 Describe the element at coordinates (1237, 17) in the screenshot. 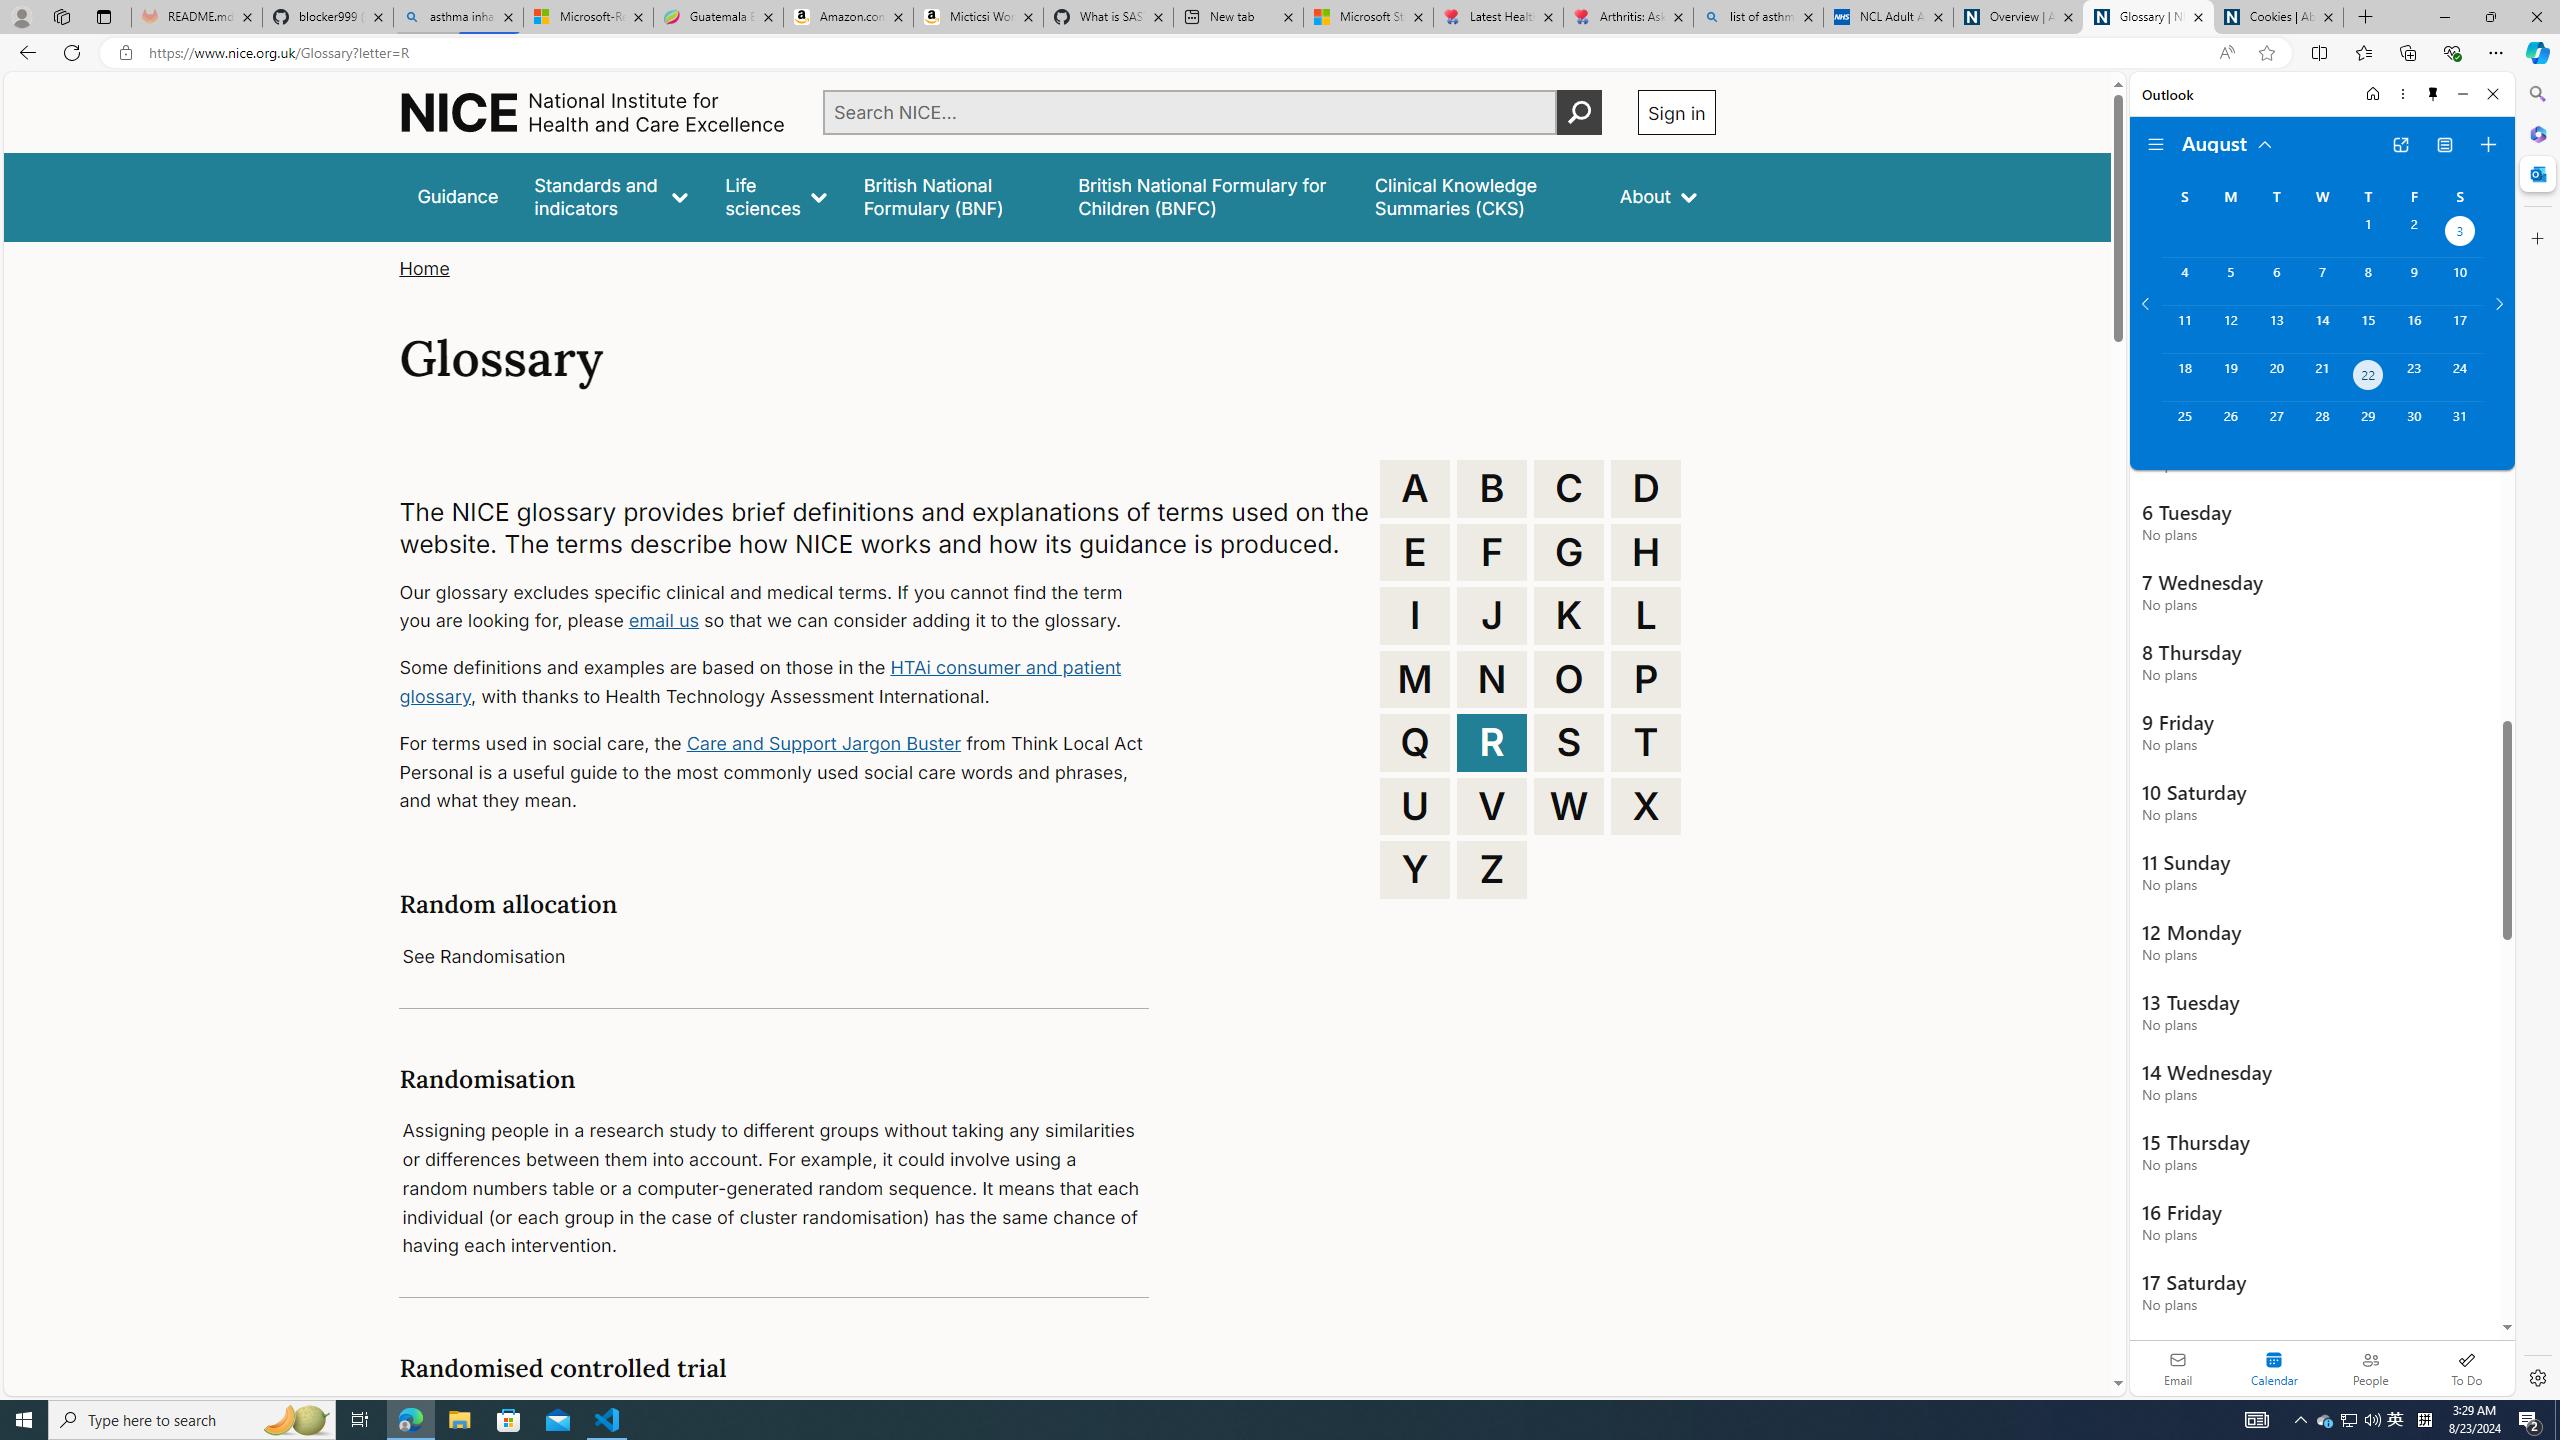

I see `New tab` at that location.